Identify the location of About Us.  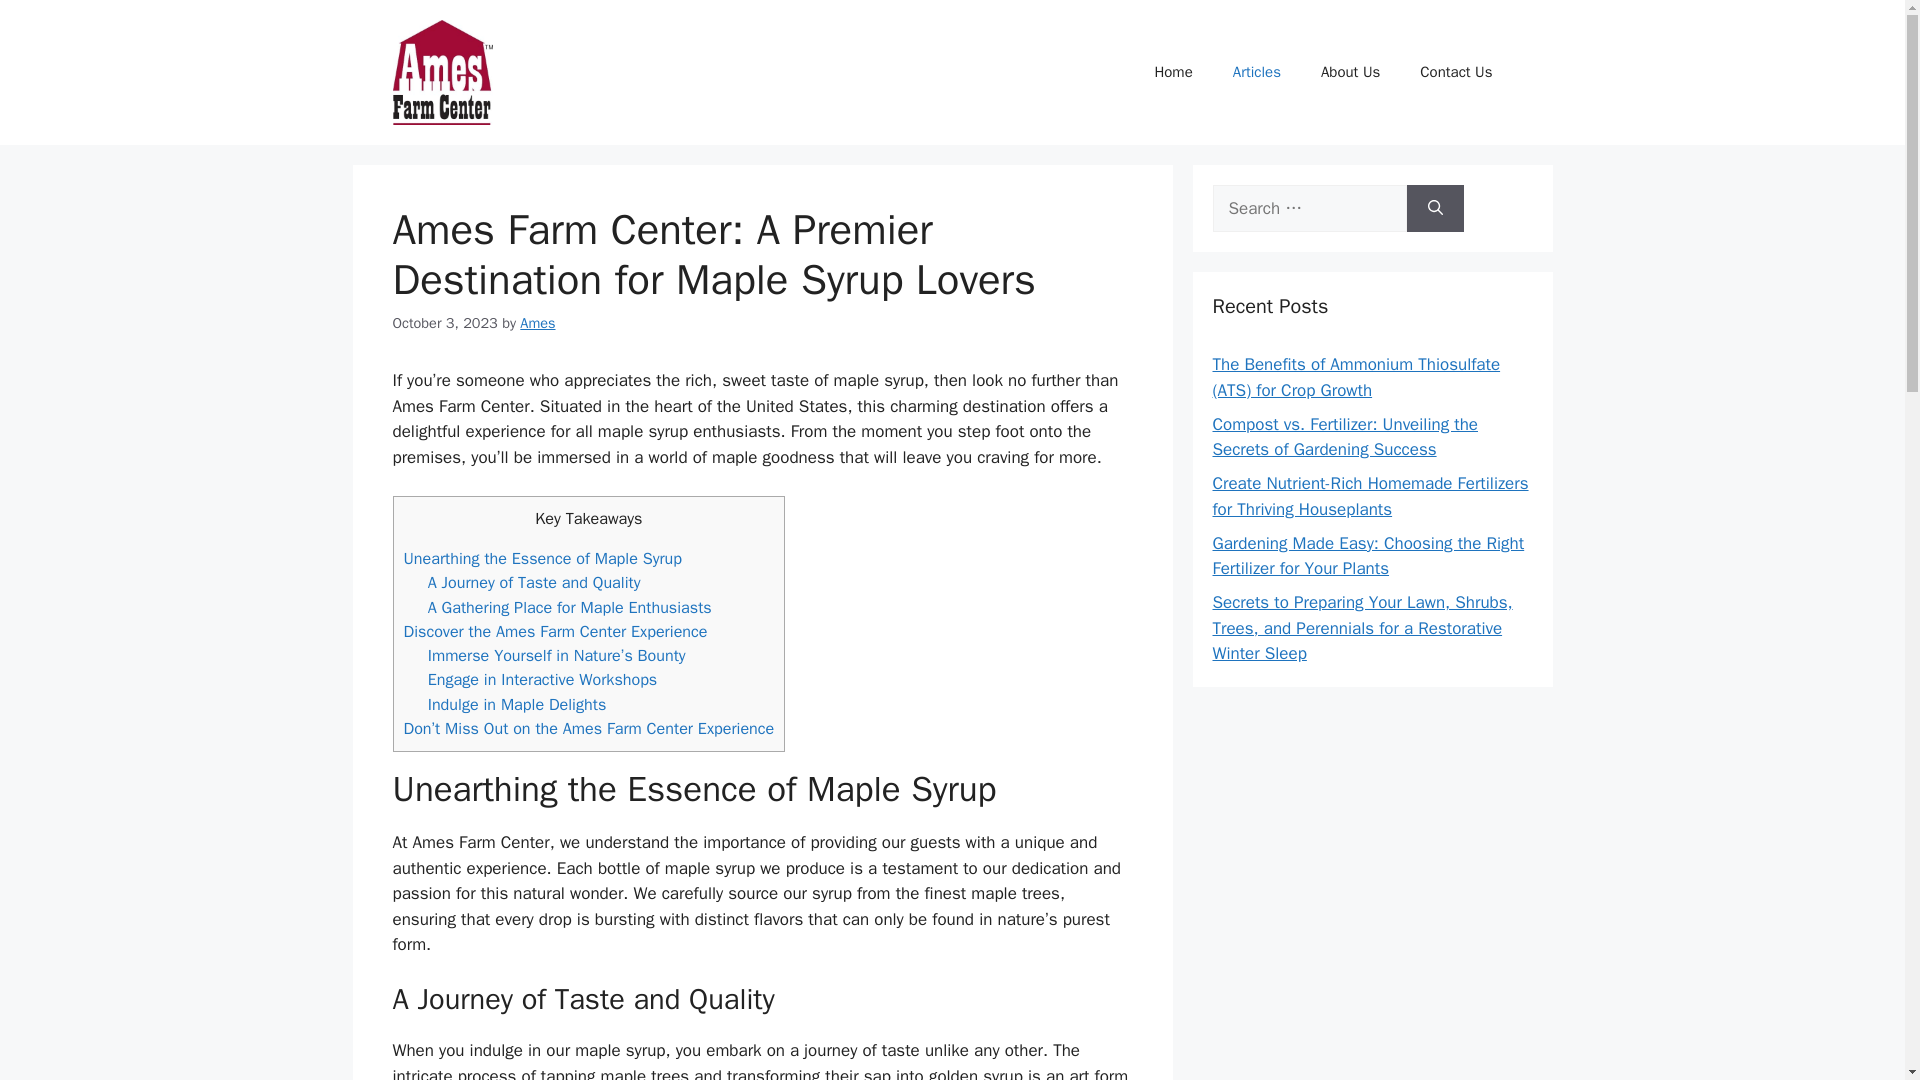
(1350, 72).